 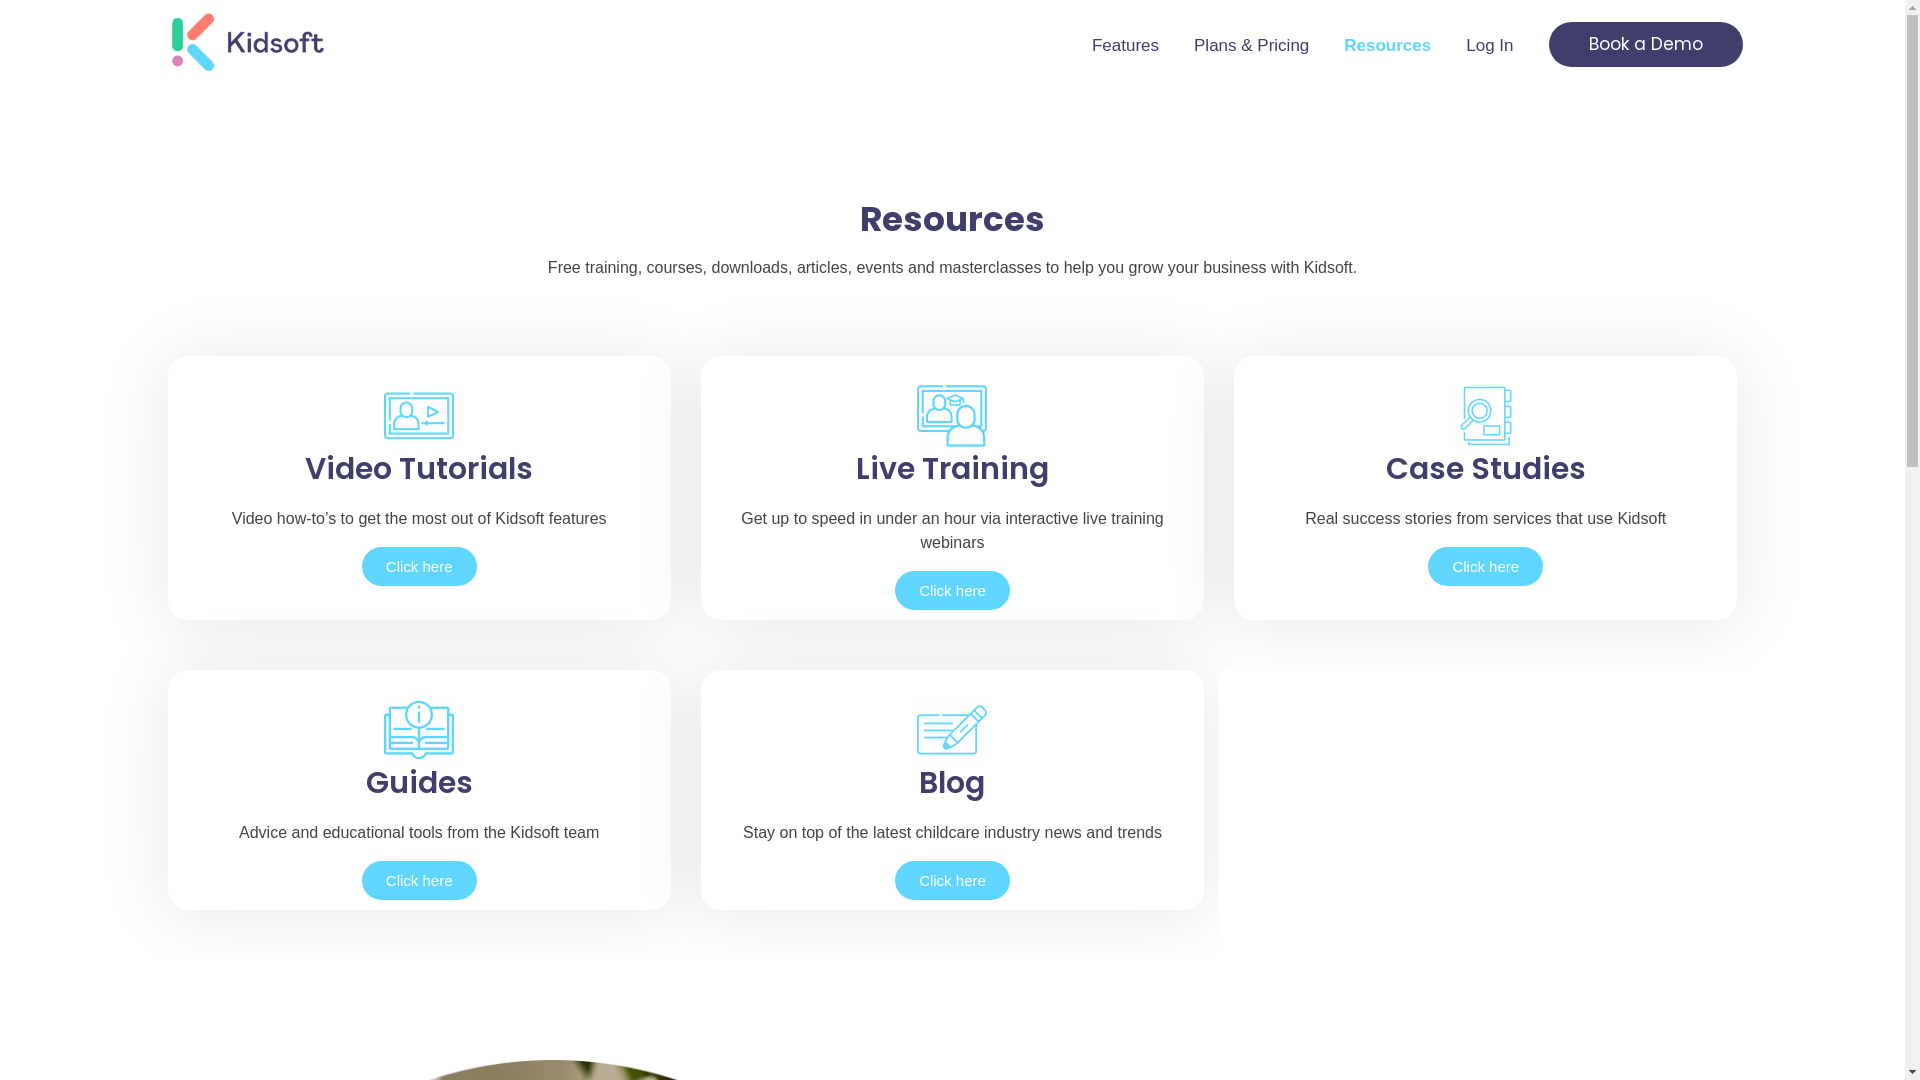 What do you see at coordinates (419, 730) in the screenshot?
I see `kidsoft-resources-guides` at bounding box center [419, 730].